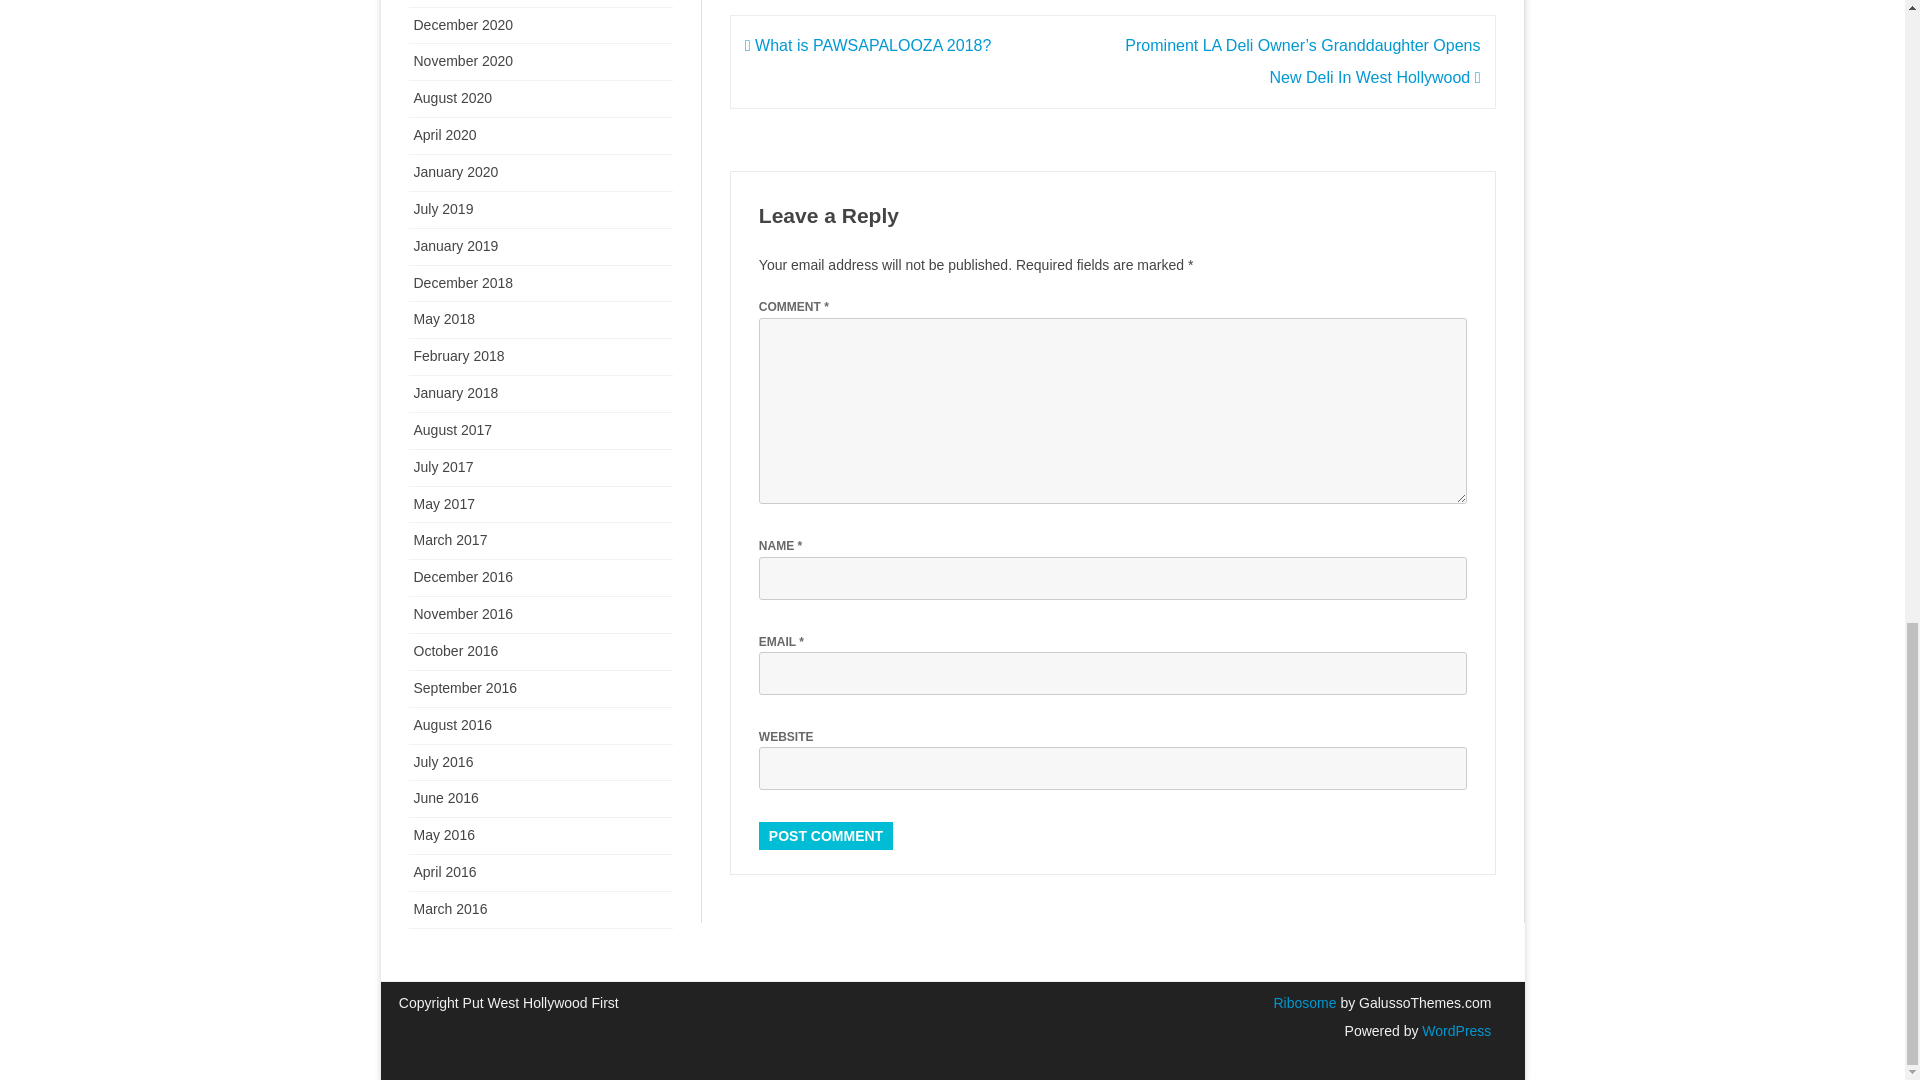 The width and height of the screenshot is (1920, 1080). What do you see at coordinates (868, 45) in the screenshot?
I see `What is PAWSAPALOOZA 2018?` at bounding box center [868, 45].